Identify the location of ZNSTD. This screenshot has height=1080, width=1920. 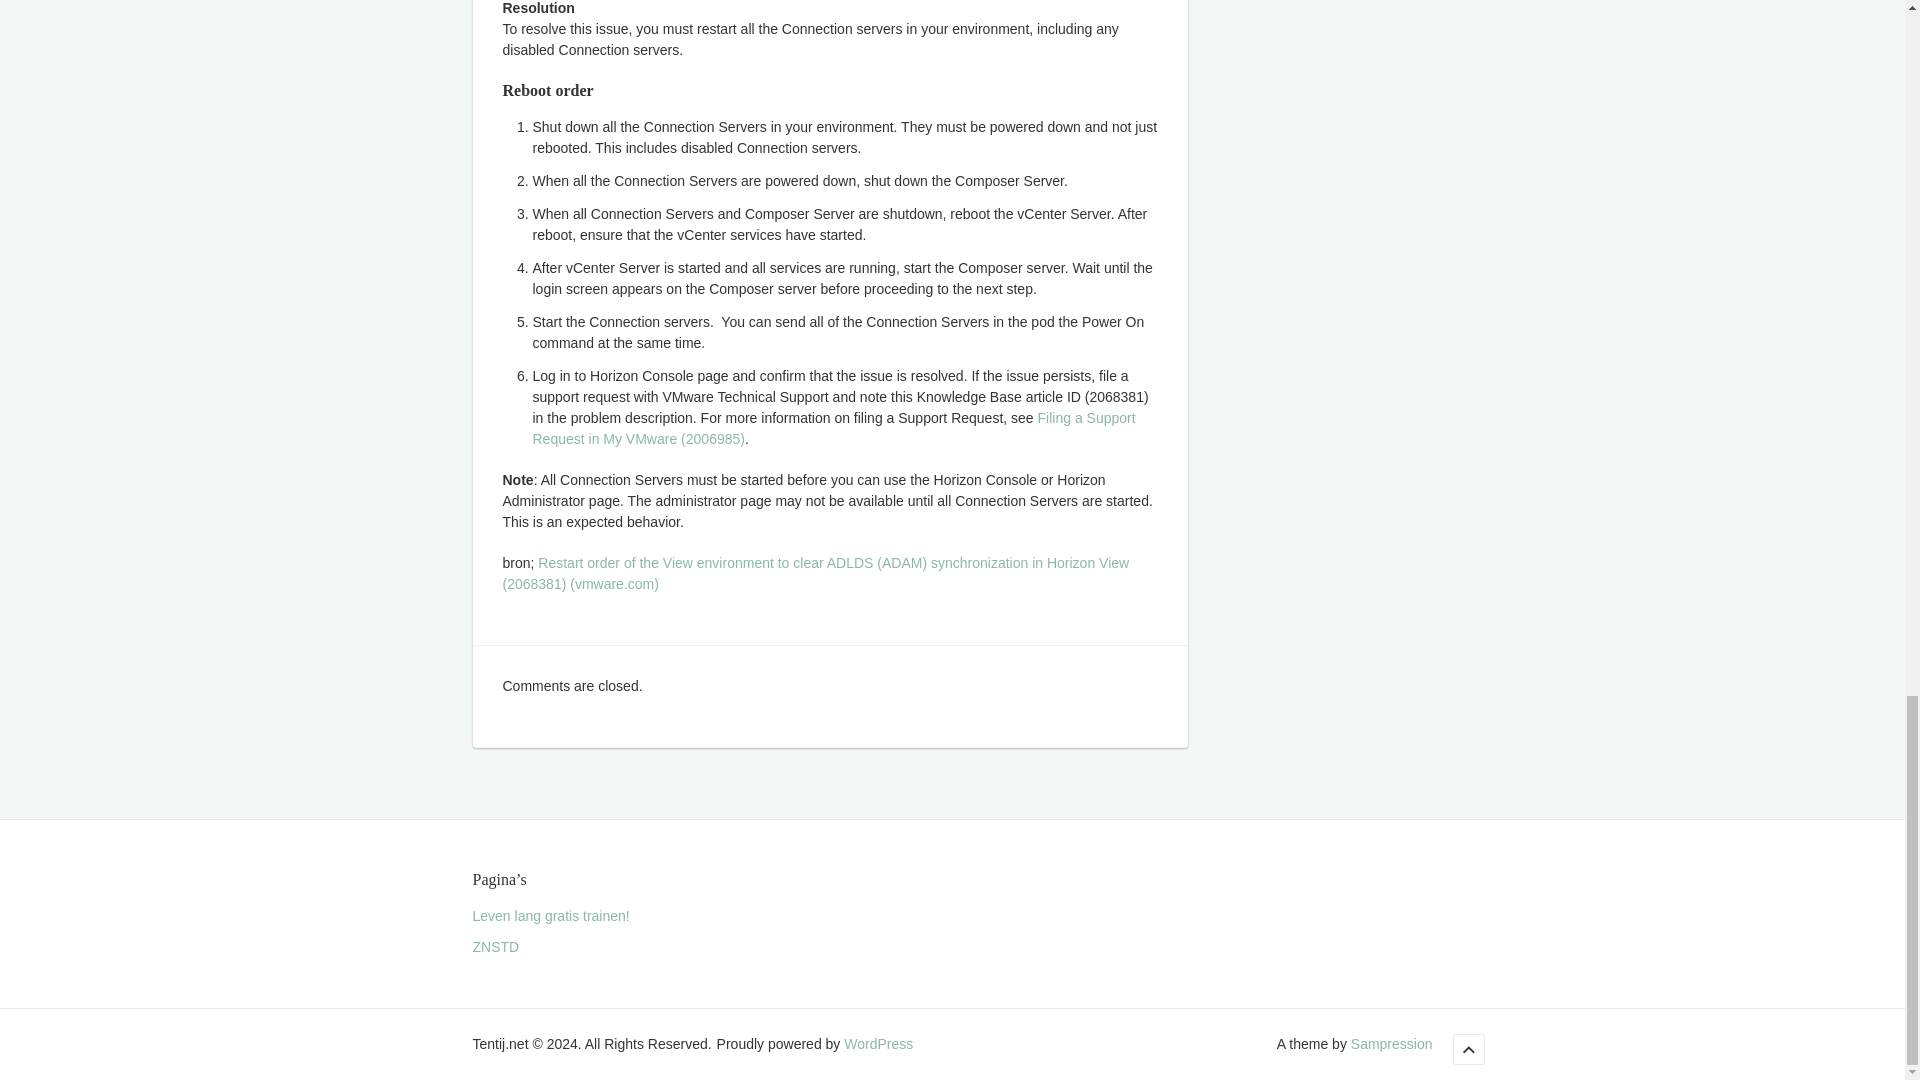
(495, 946).